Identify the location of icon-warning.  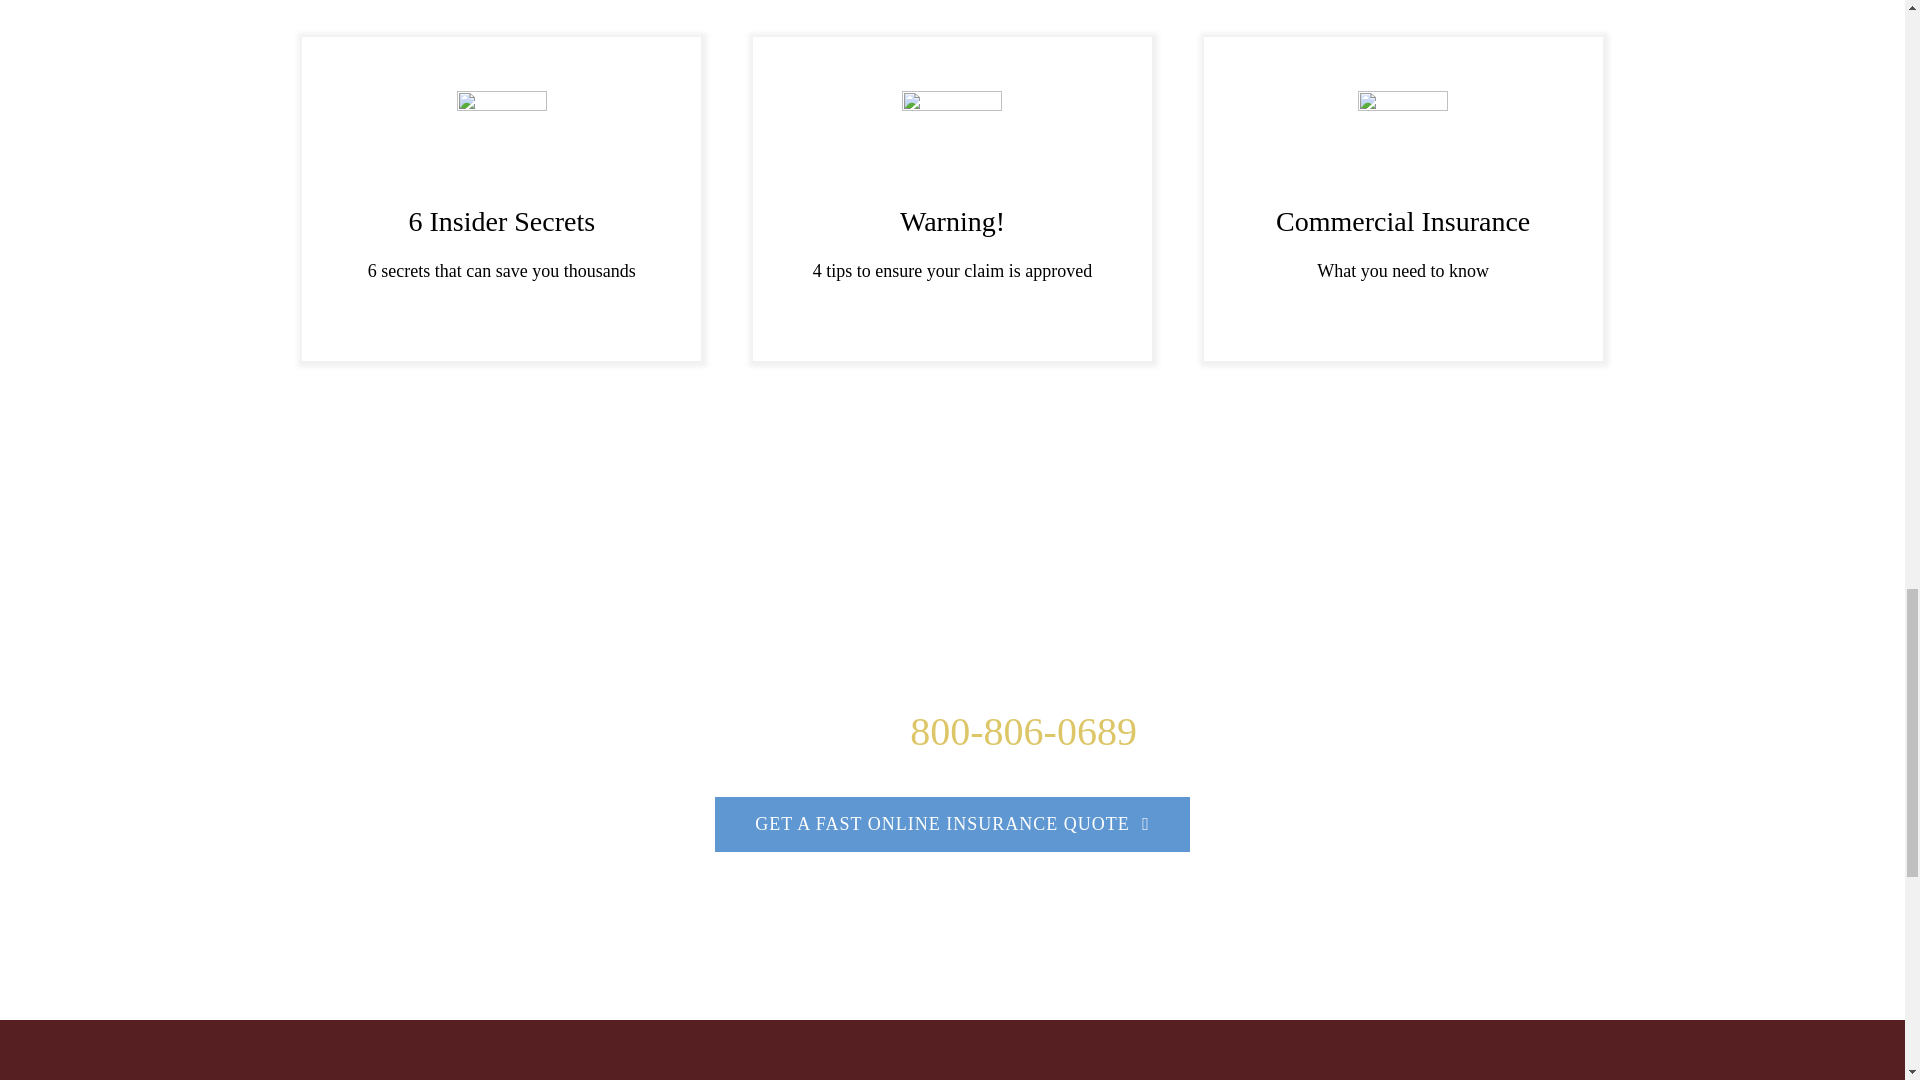
(952, 136).